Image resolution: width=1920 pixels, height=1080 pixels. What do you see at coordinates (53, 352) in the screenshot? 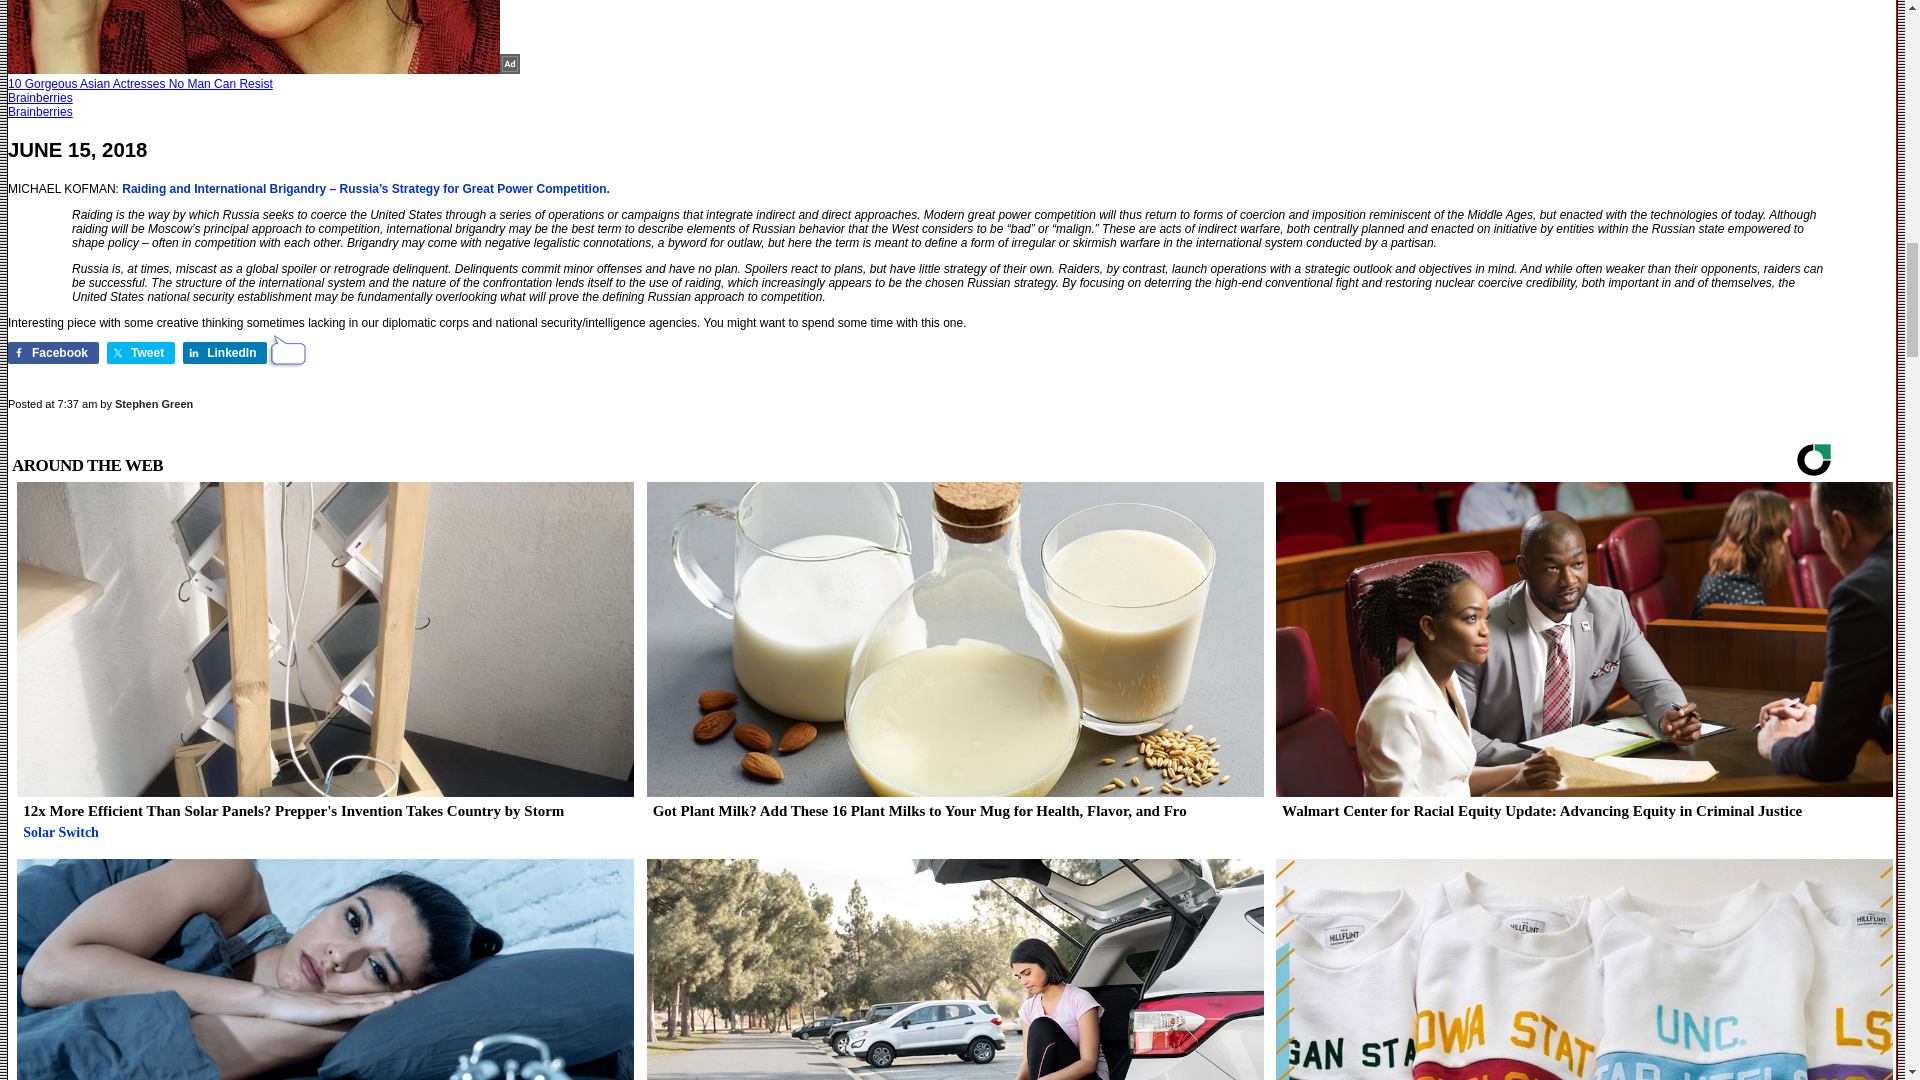
I see `Facebook` at bounding box center [53, 352].